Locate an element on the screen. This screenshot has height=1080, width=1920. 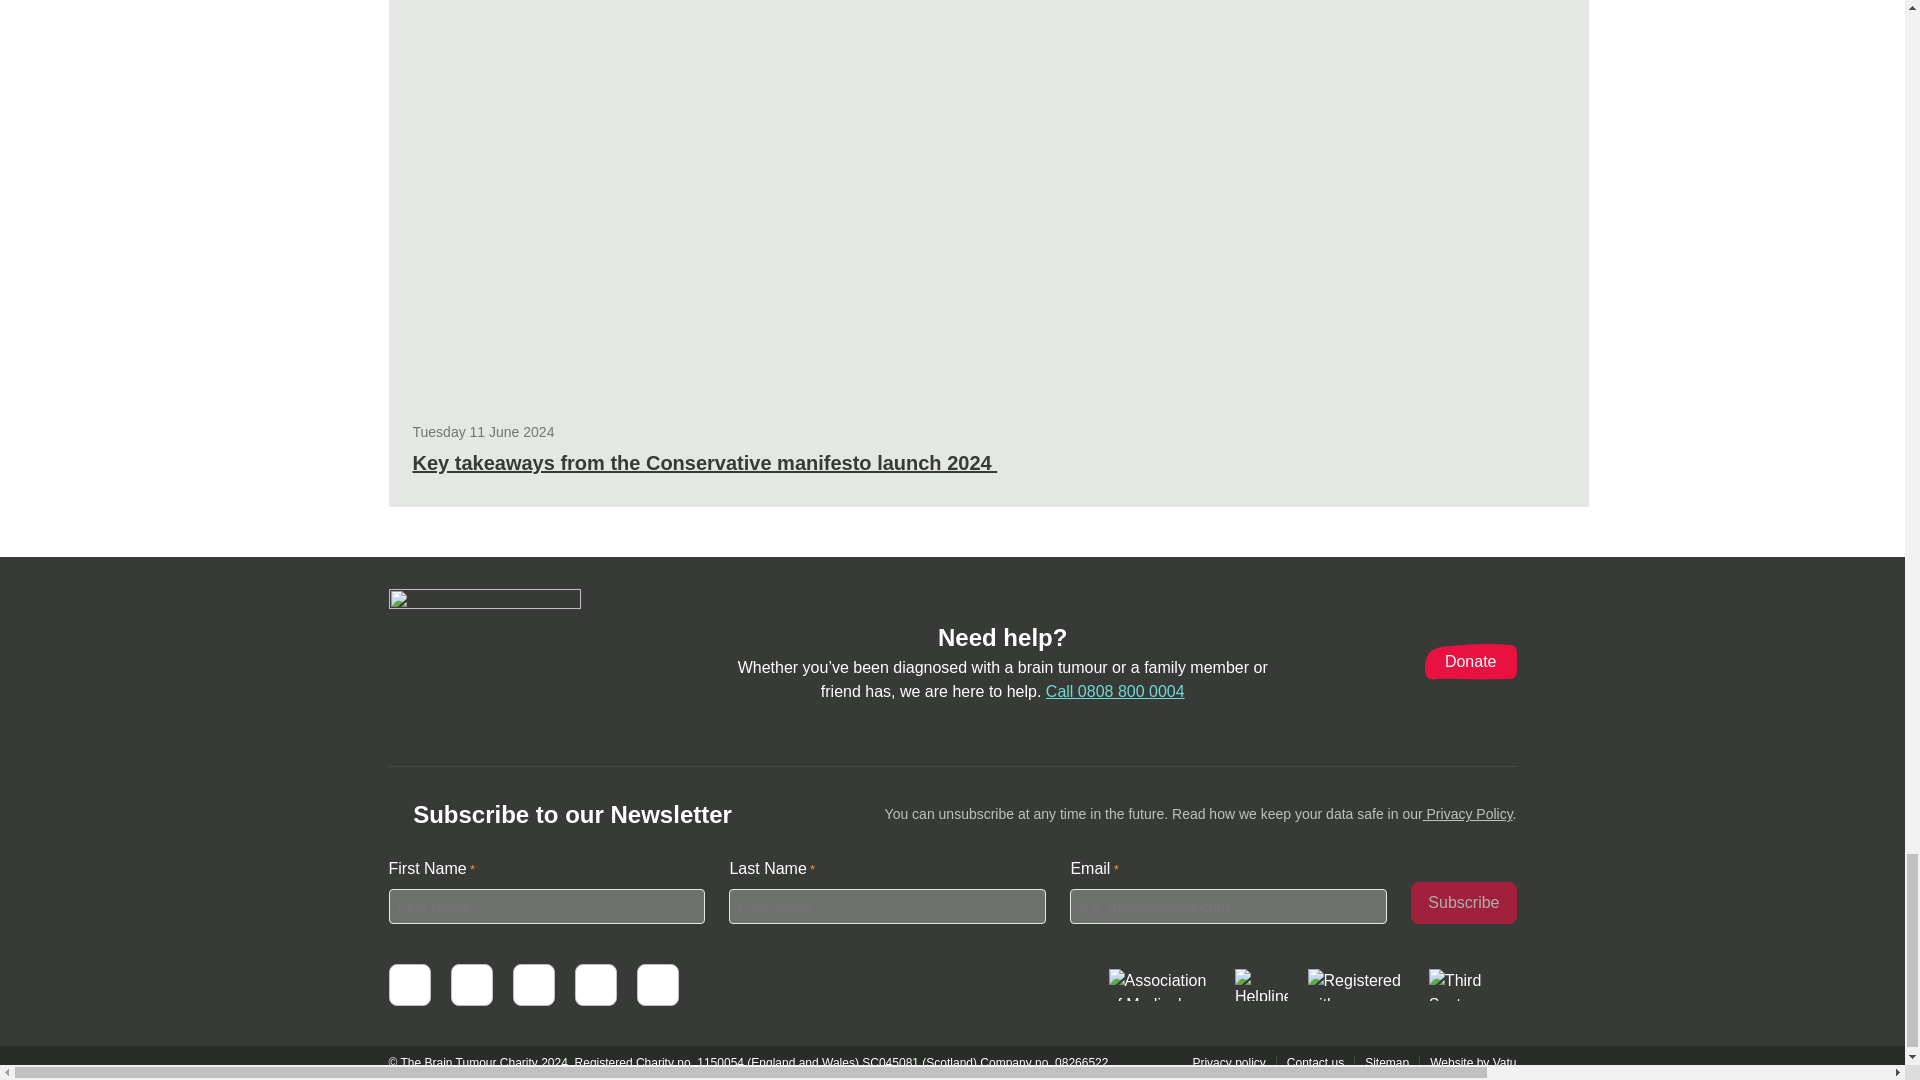
Facebook is located at coordinates (408, 984).